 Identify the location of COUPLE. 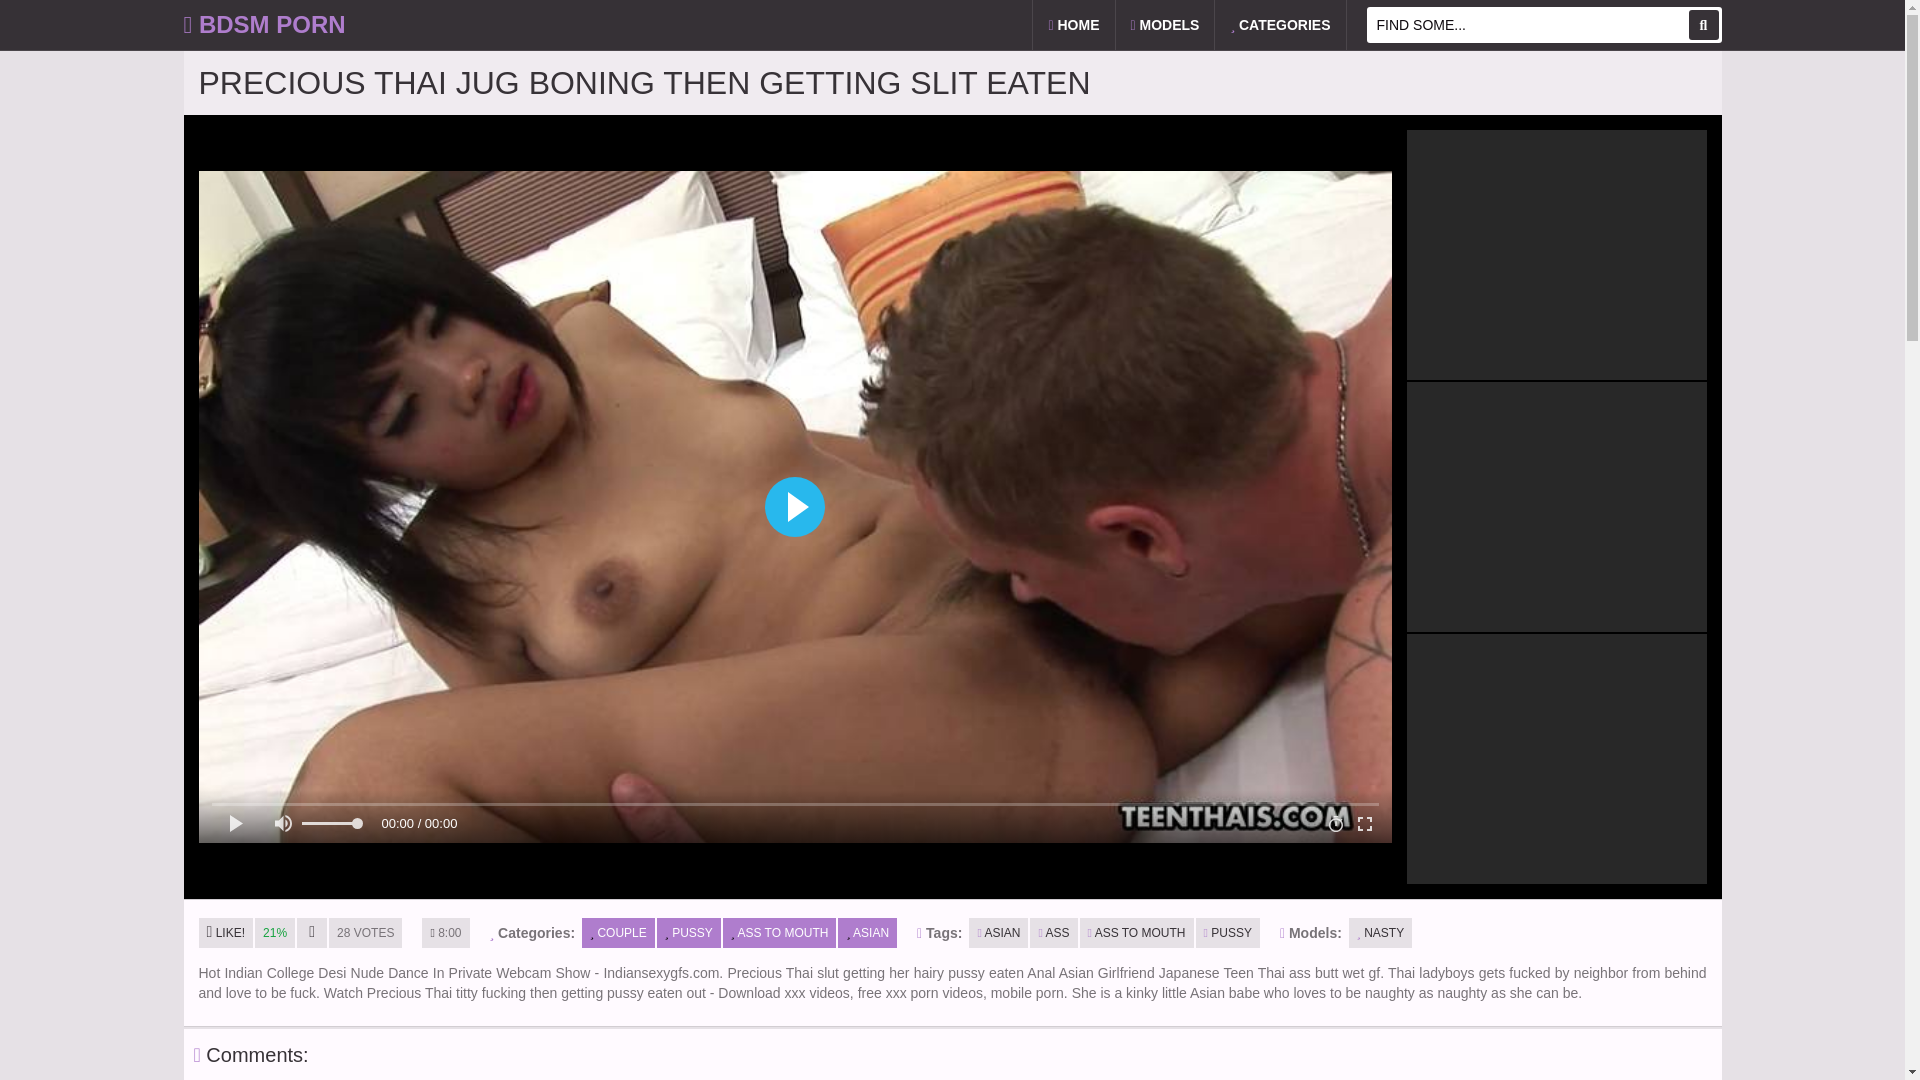
(618, 933).